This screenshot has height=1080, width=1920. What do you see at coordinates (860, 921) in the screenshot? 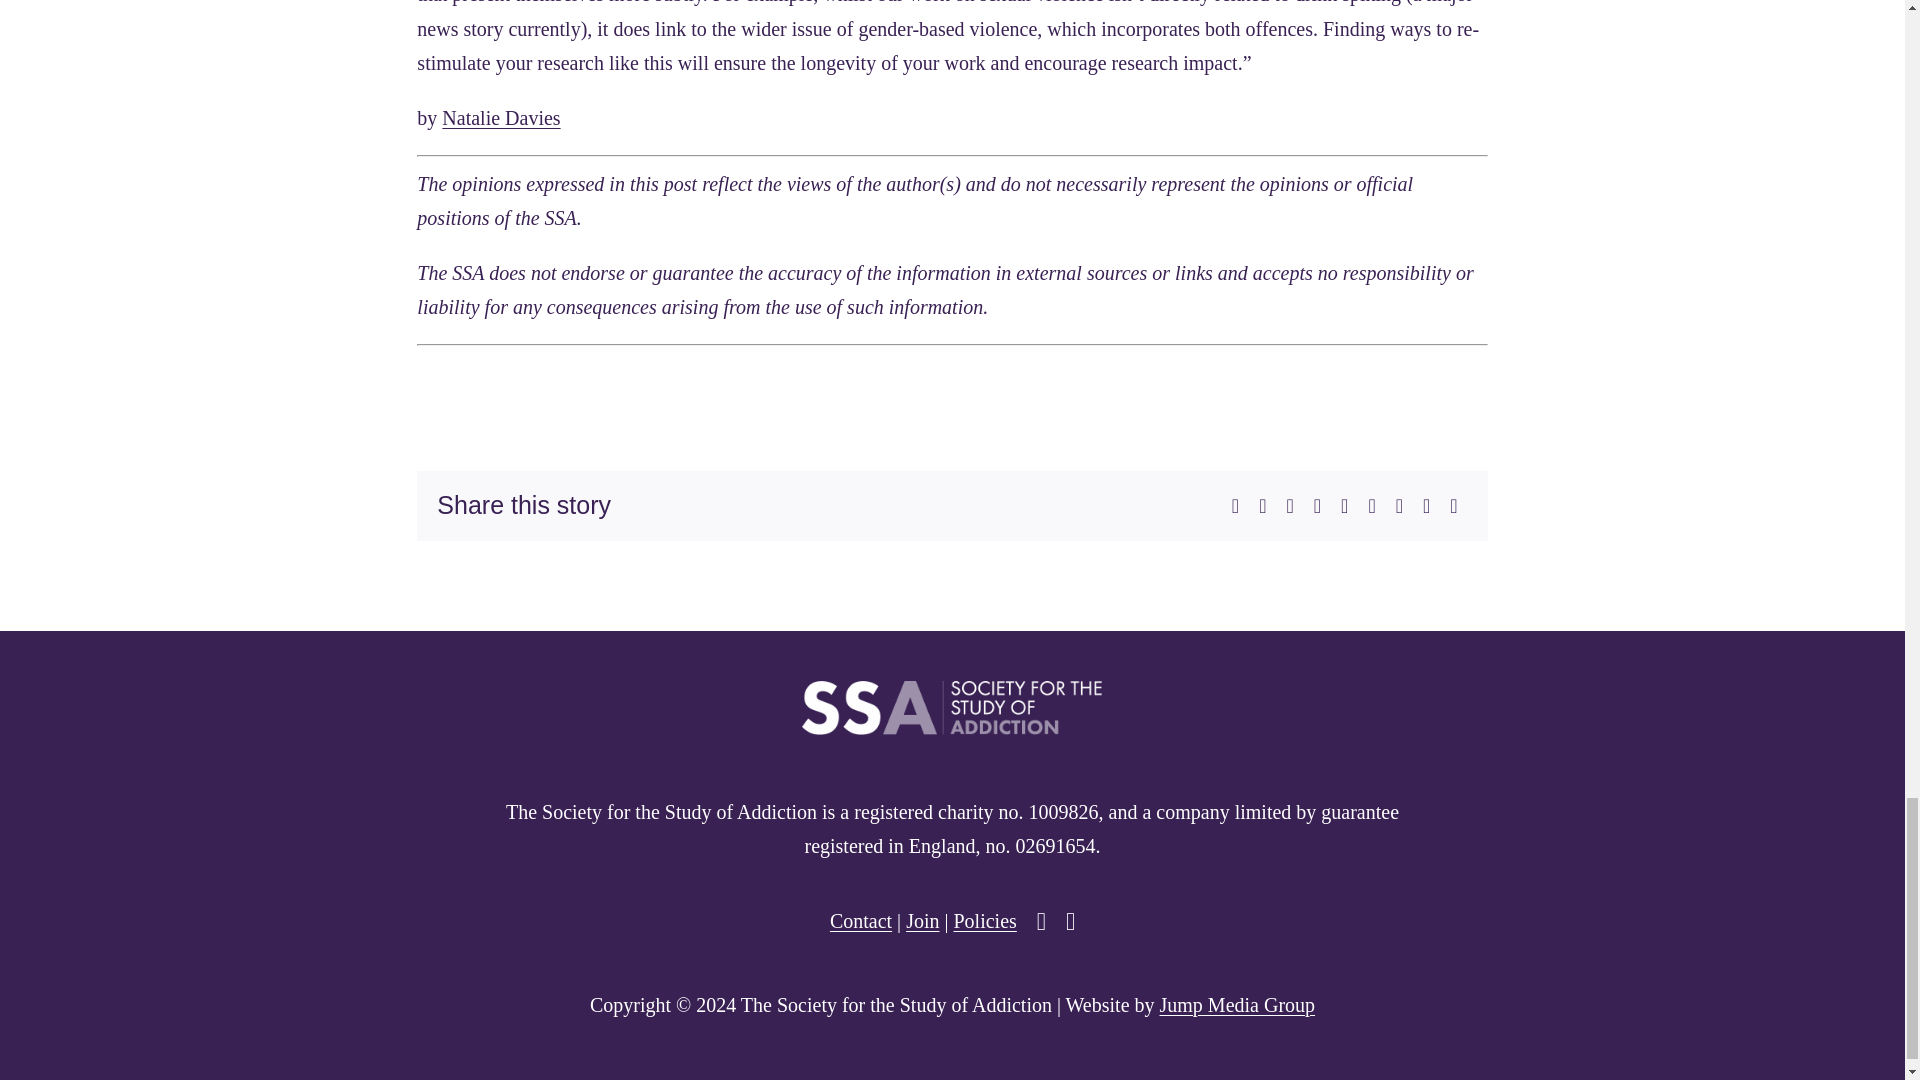
I see `Contact` at bounding box center [860, 921].